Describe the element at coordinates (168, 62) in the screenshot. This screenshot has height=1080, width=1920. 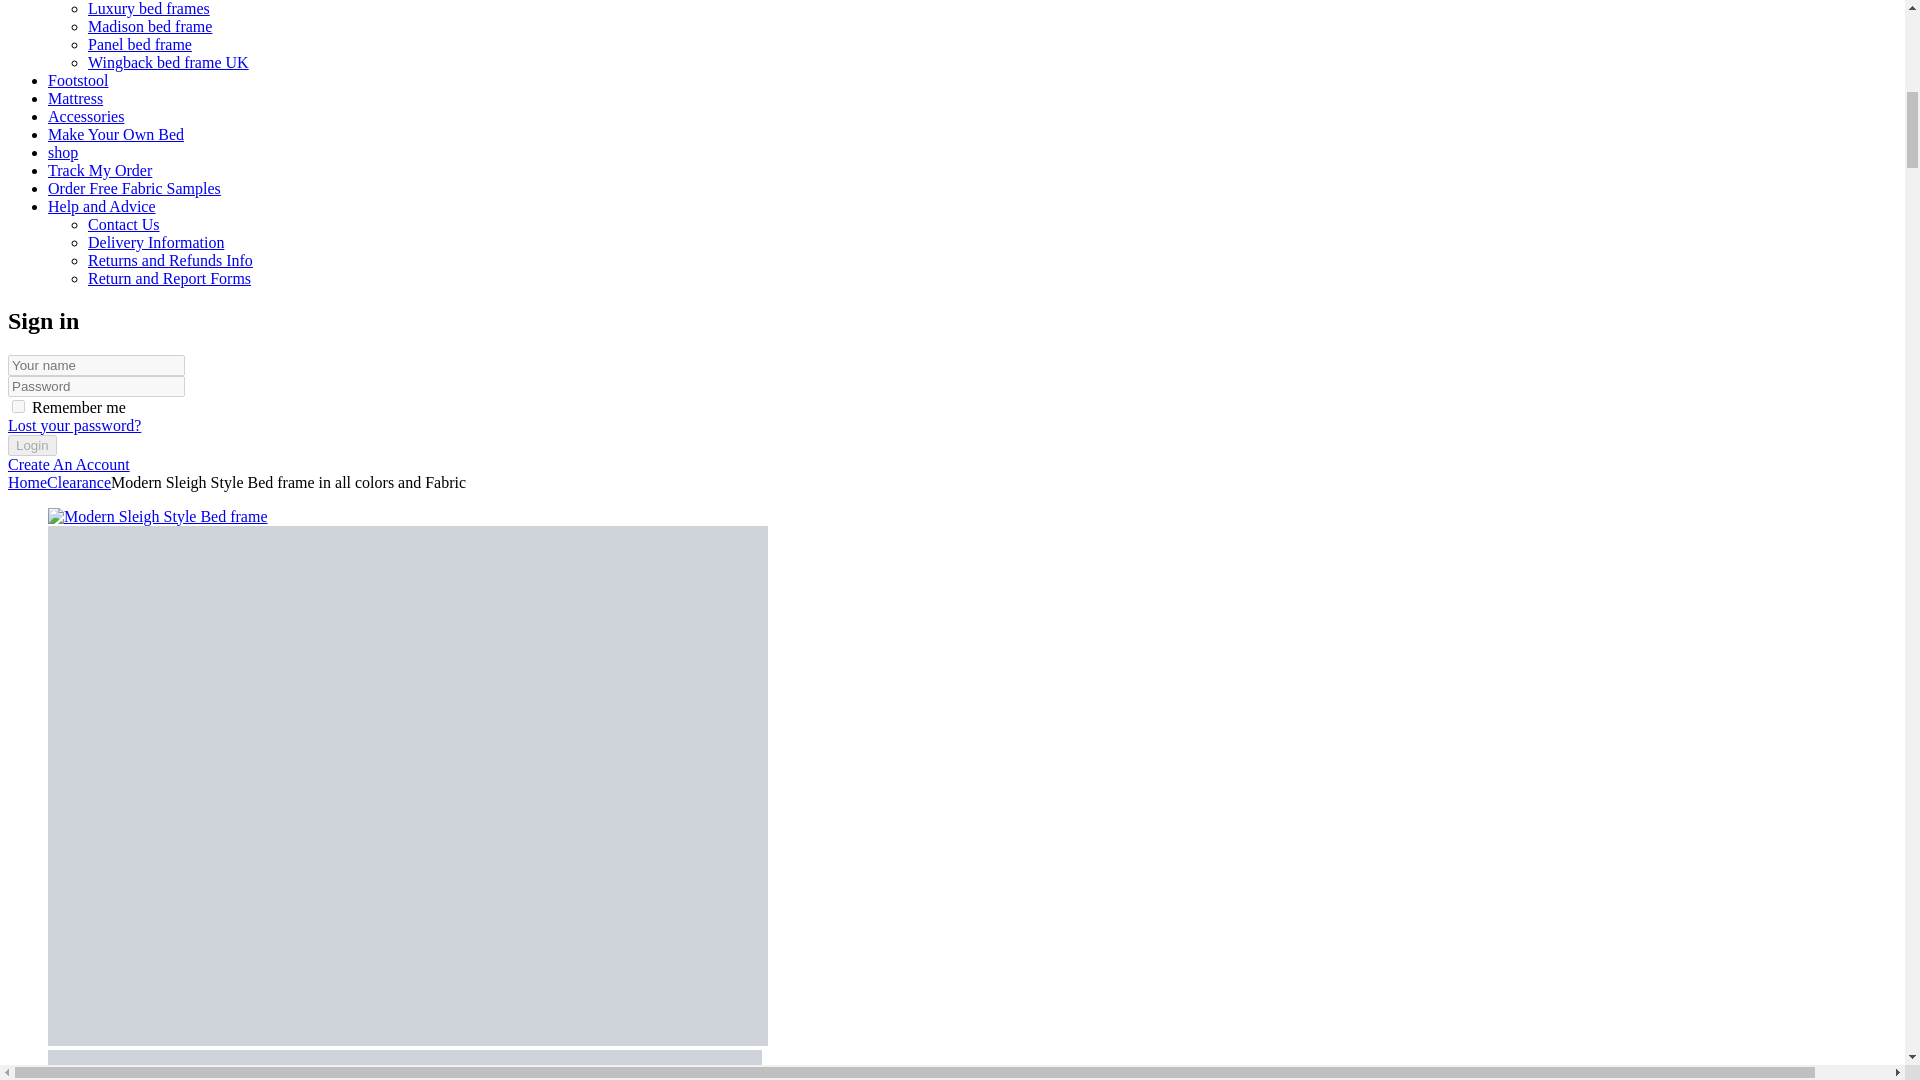
I see `Wingback bed frame UK` at that location.